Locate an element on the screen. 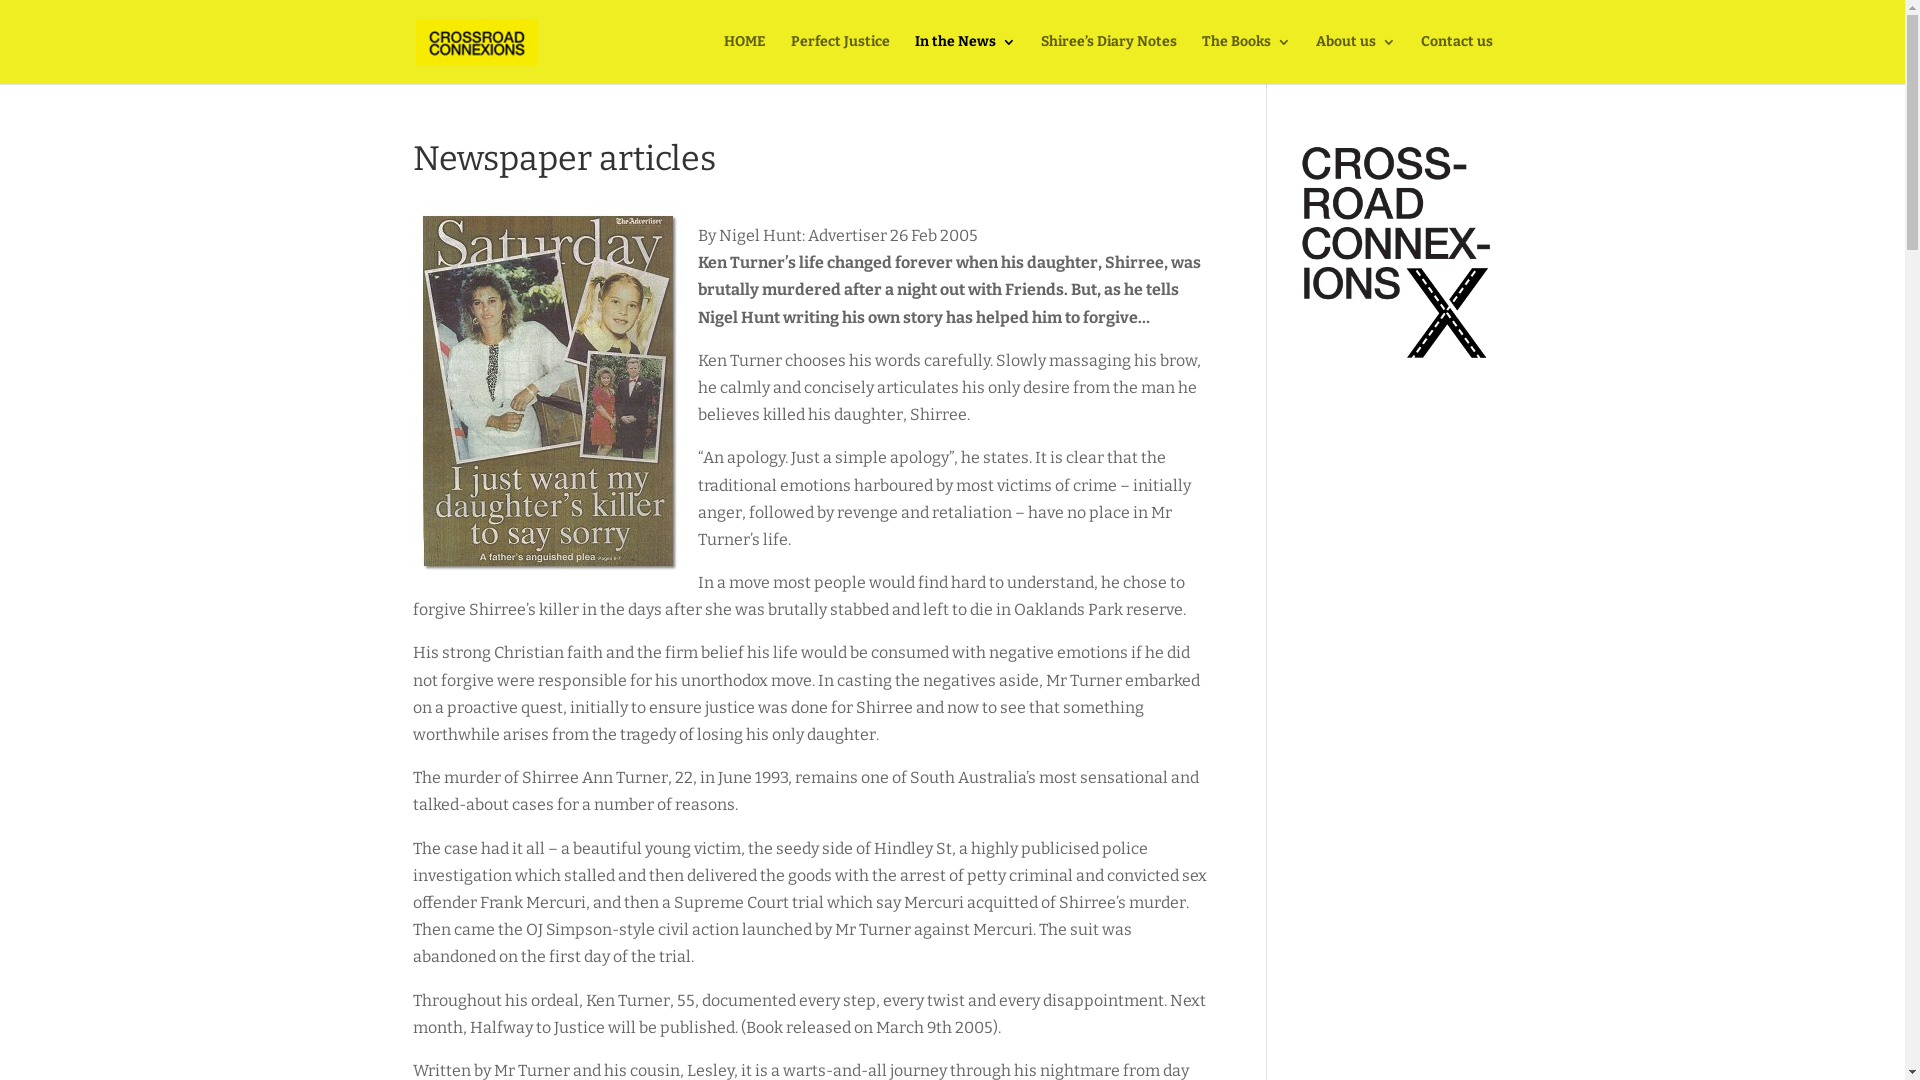 The image size is (1920, 1080). About us is located at coordinates (1356, 60).